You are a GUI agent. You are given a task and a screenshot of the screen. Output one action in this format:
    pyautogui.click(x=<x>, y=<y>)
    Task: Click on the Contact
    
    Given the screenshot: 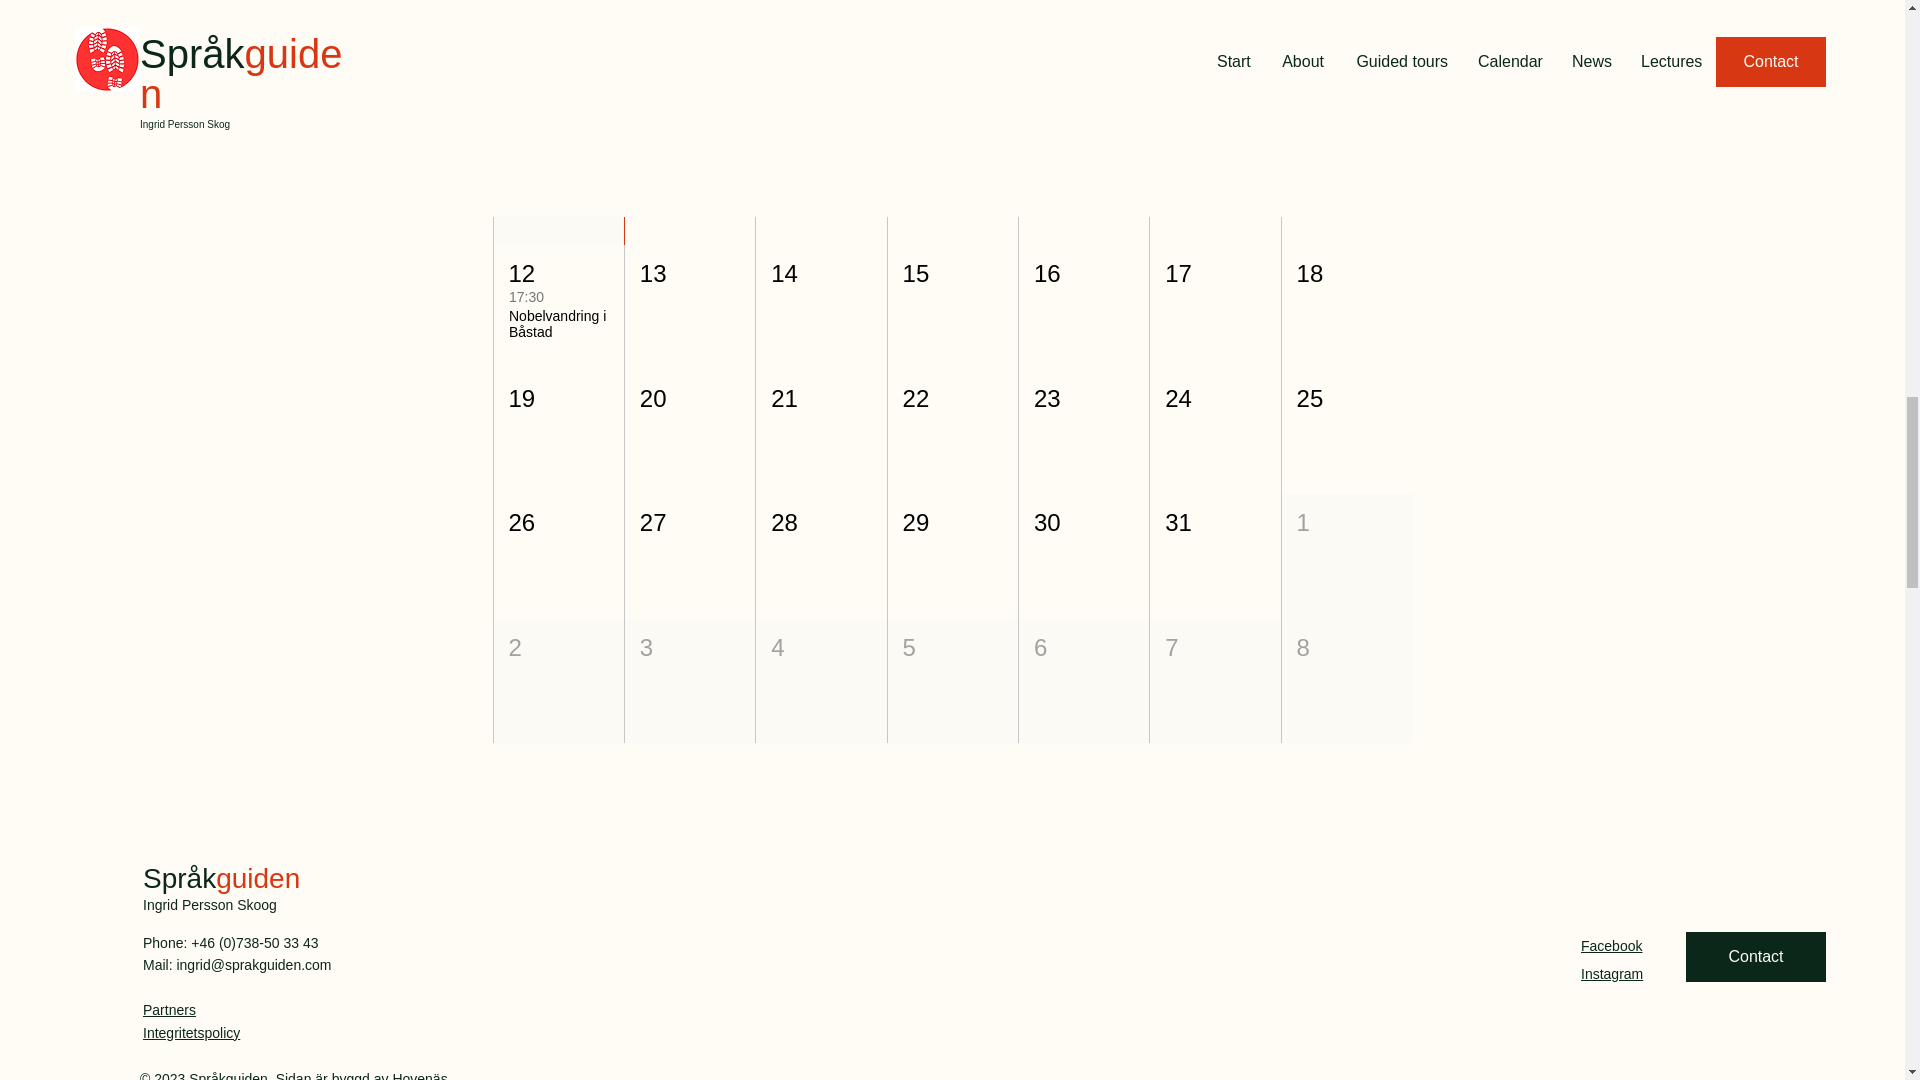 What is the action you would take?
    pyautogui.click(x=1755, y=956)
    